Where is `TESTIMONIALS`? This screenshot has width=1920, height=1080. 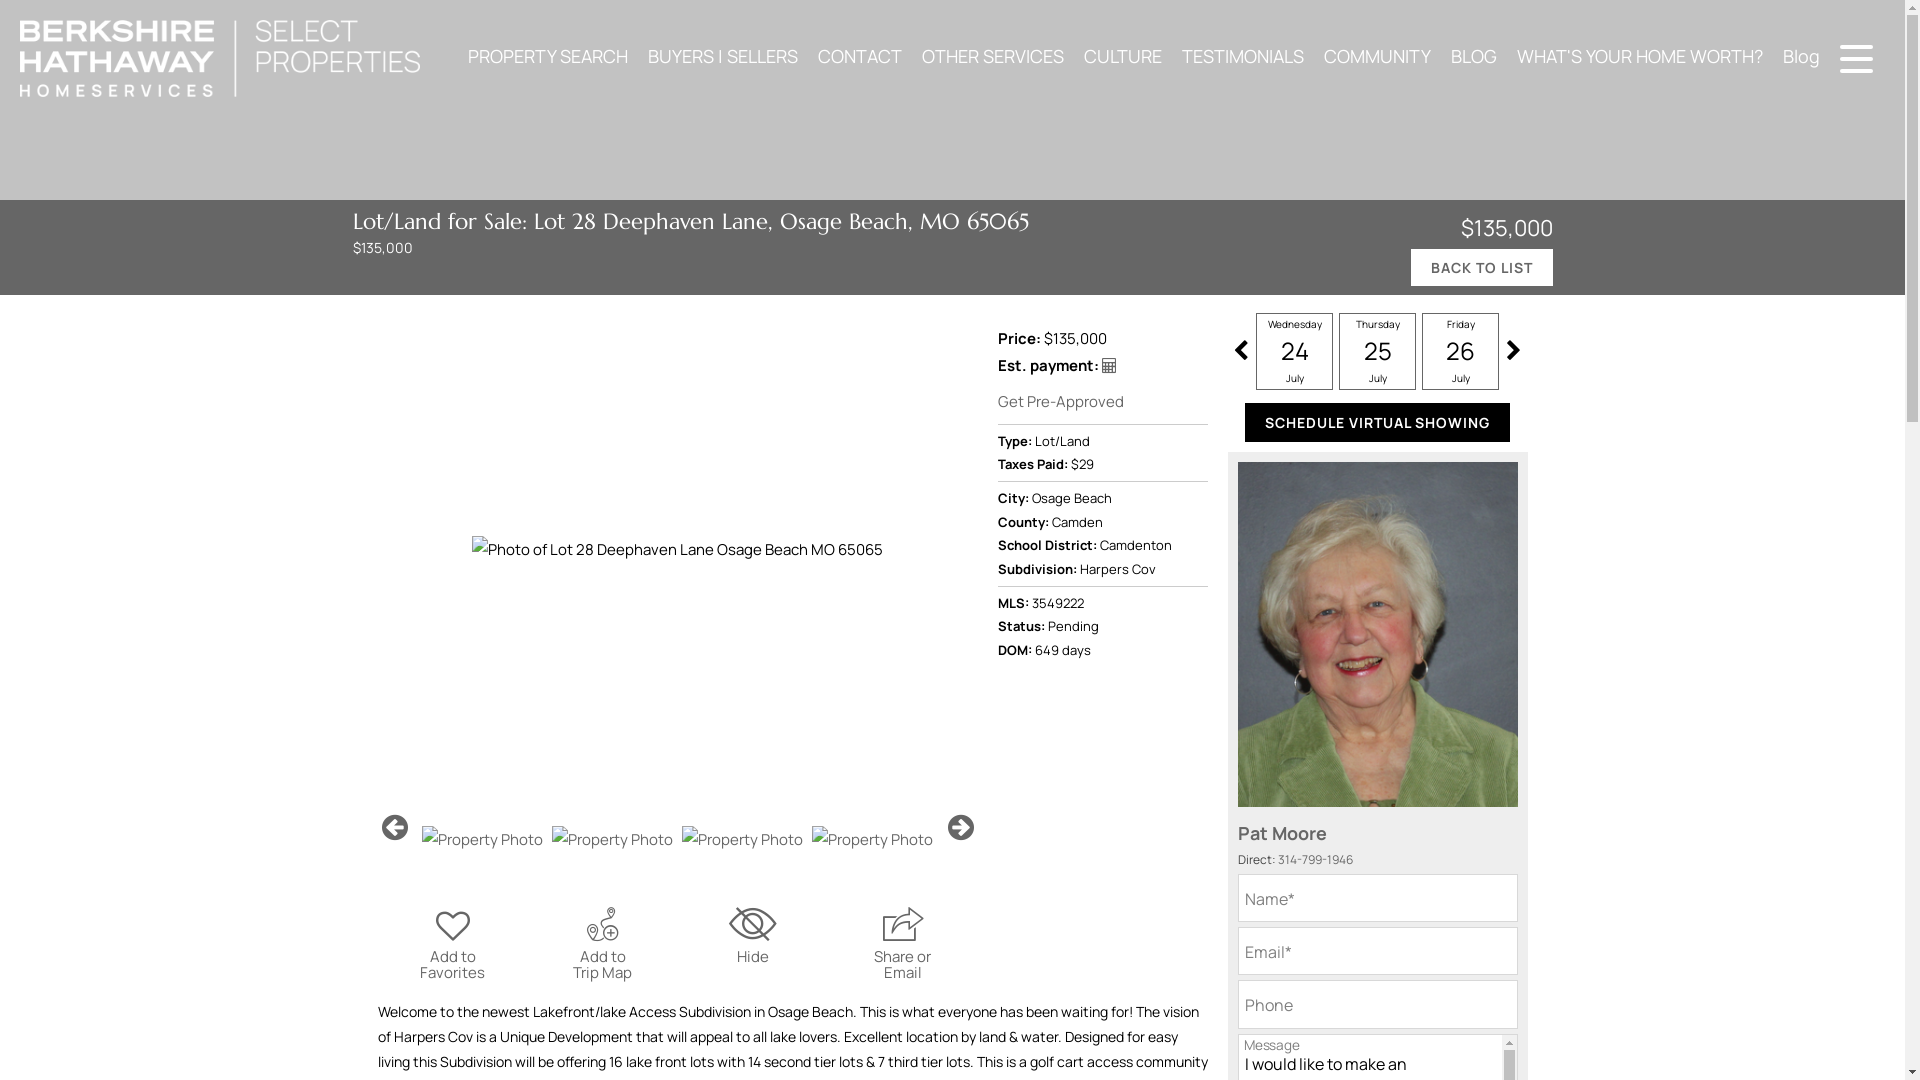 TESTIMONIALS is located at coordinates (1242, 56).